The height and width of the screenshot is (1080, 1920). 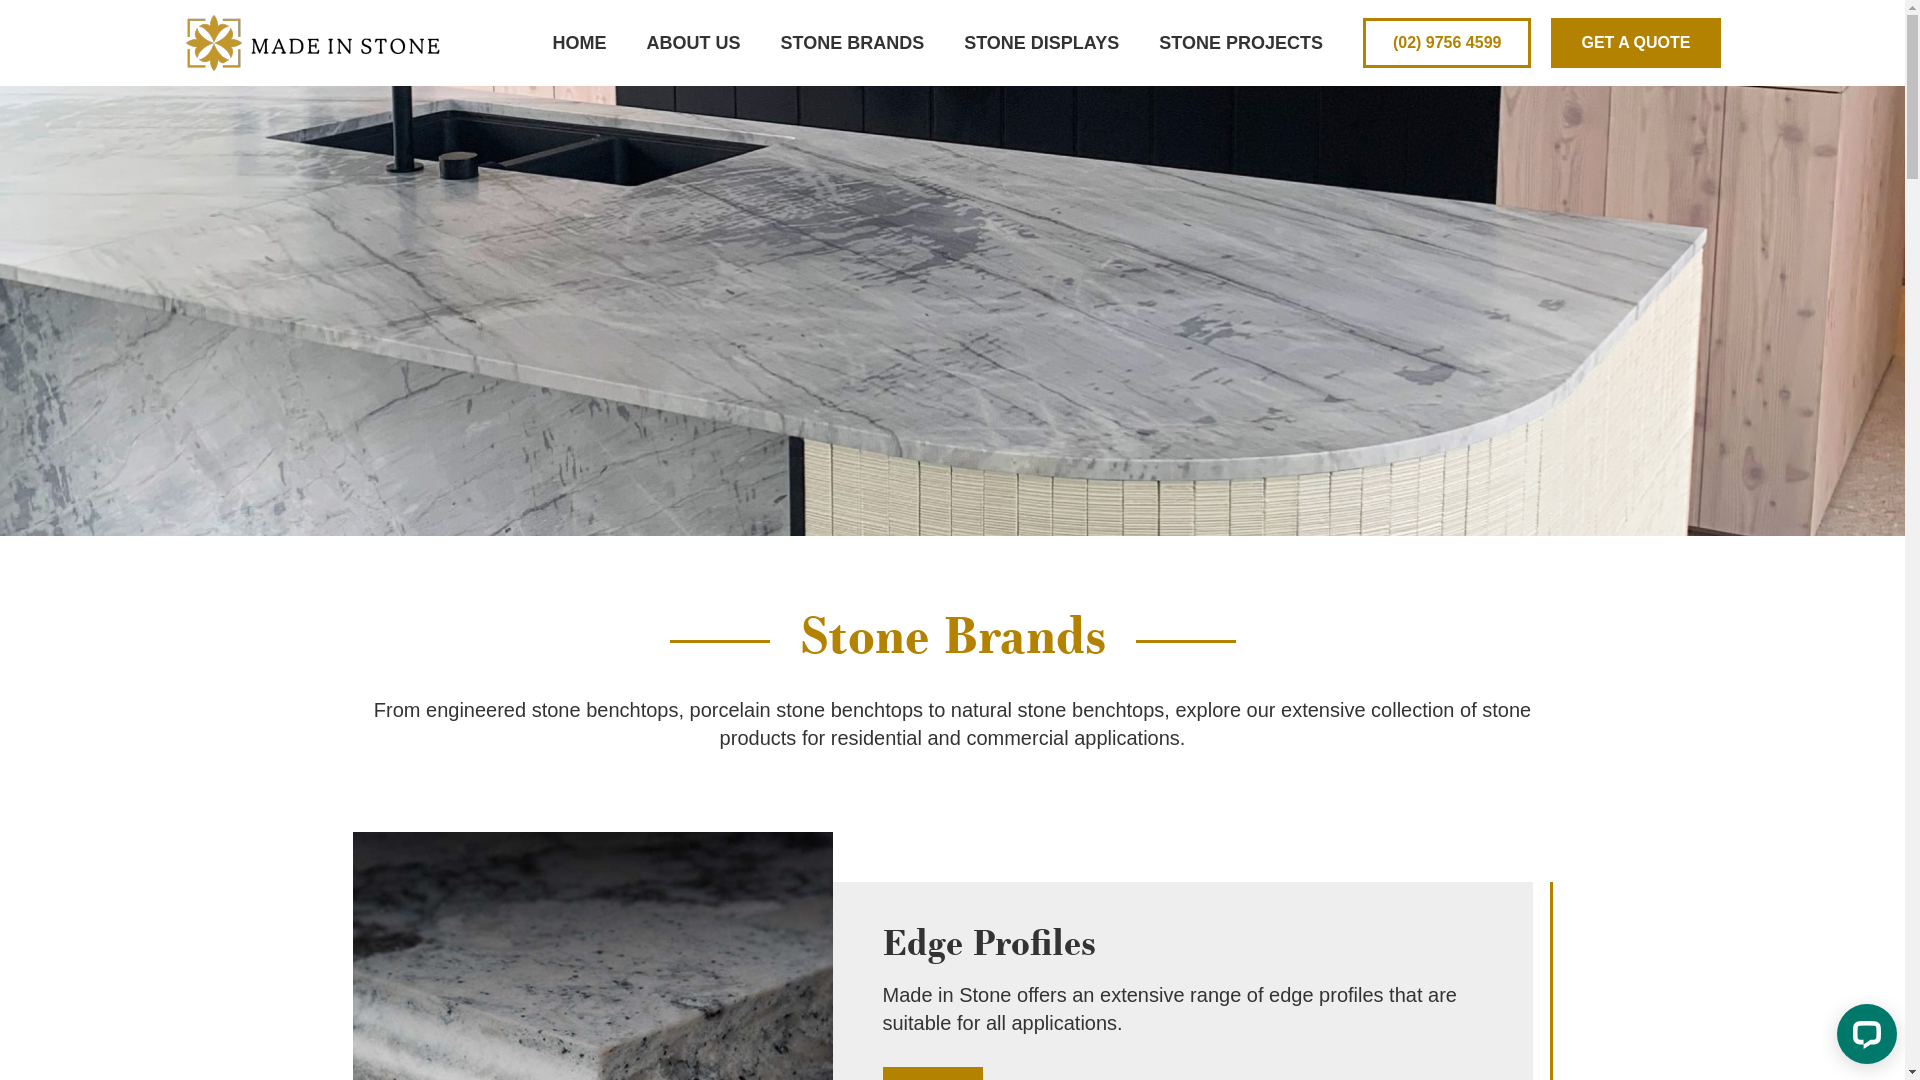 What do you see at coordinates (1042, 43) in the screenshot?
I see `STONE DISPLAYS` at bounding box center [1042, 43].